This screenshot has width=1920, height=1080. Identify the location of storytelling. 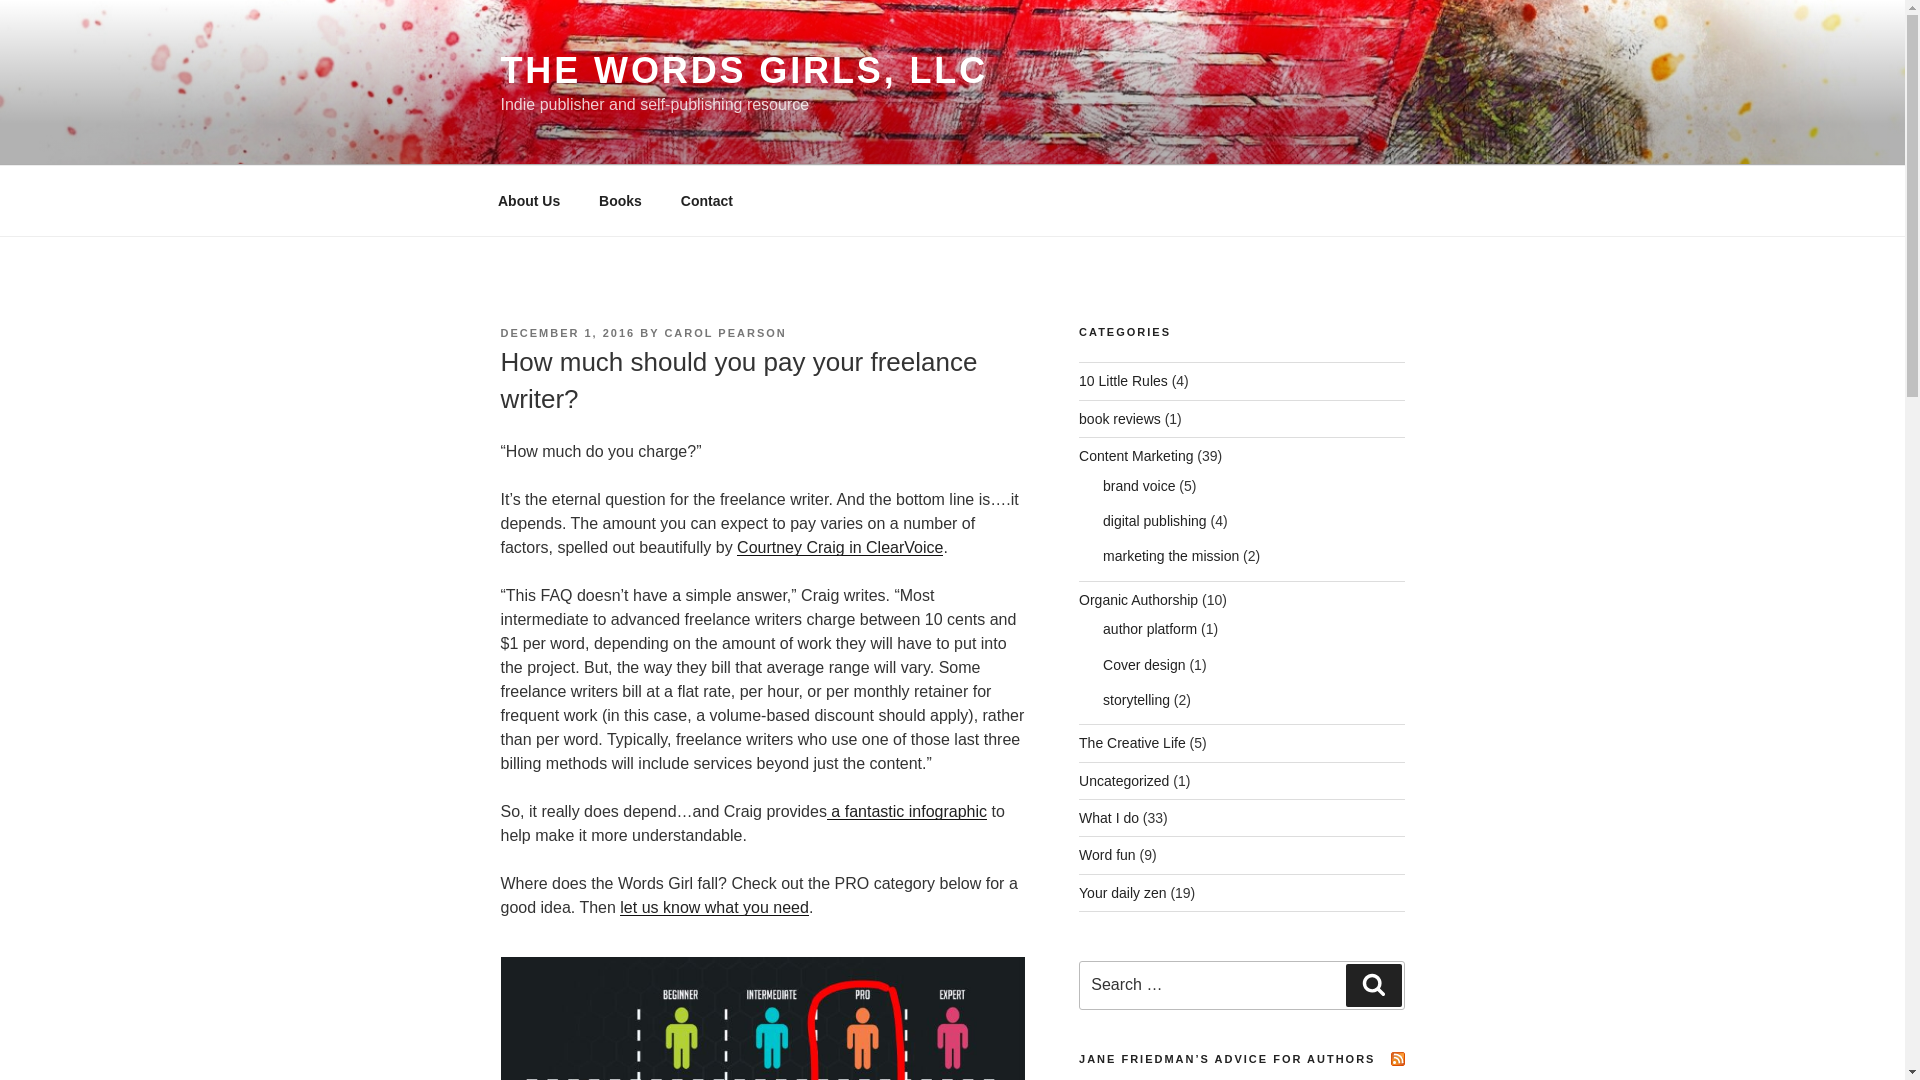
(1136, 700).